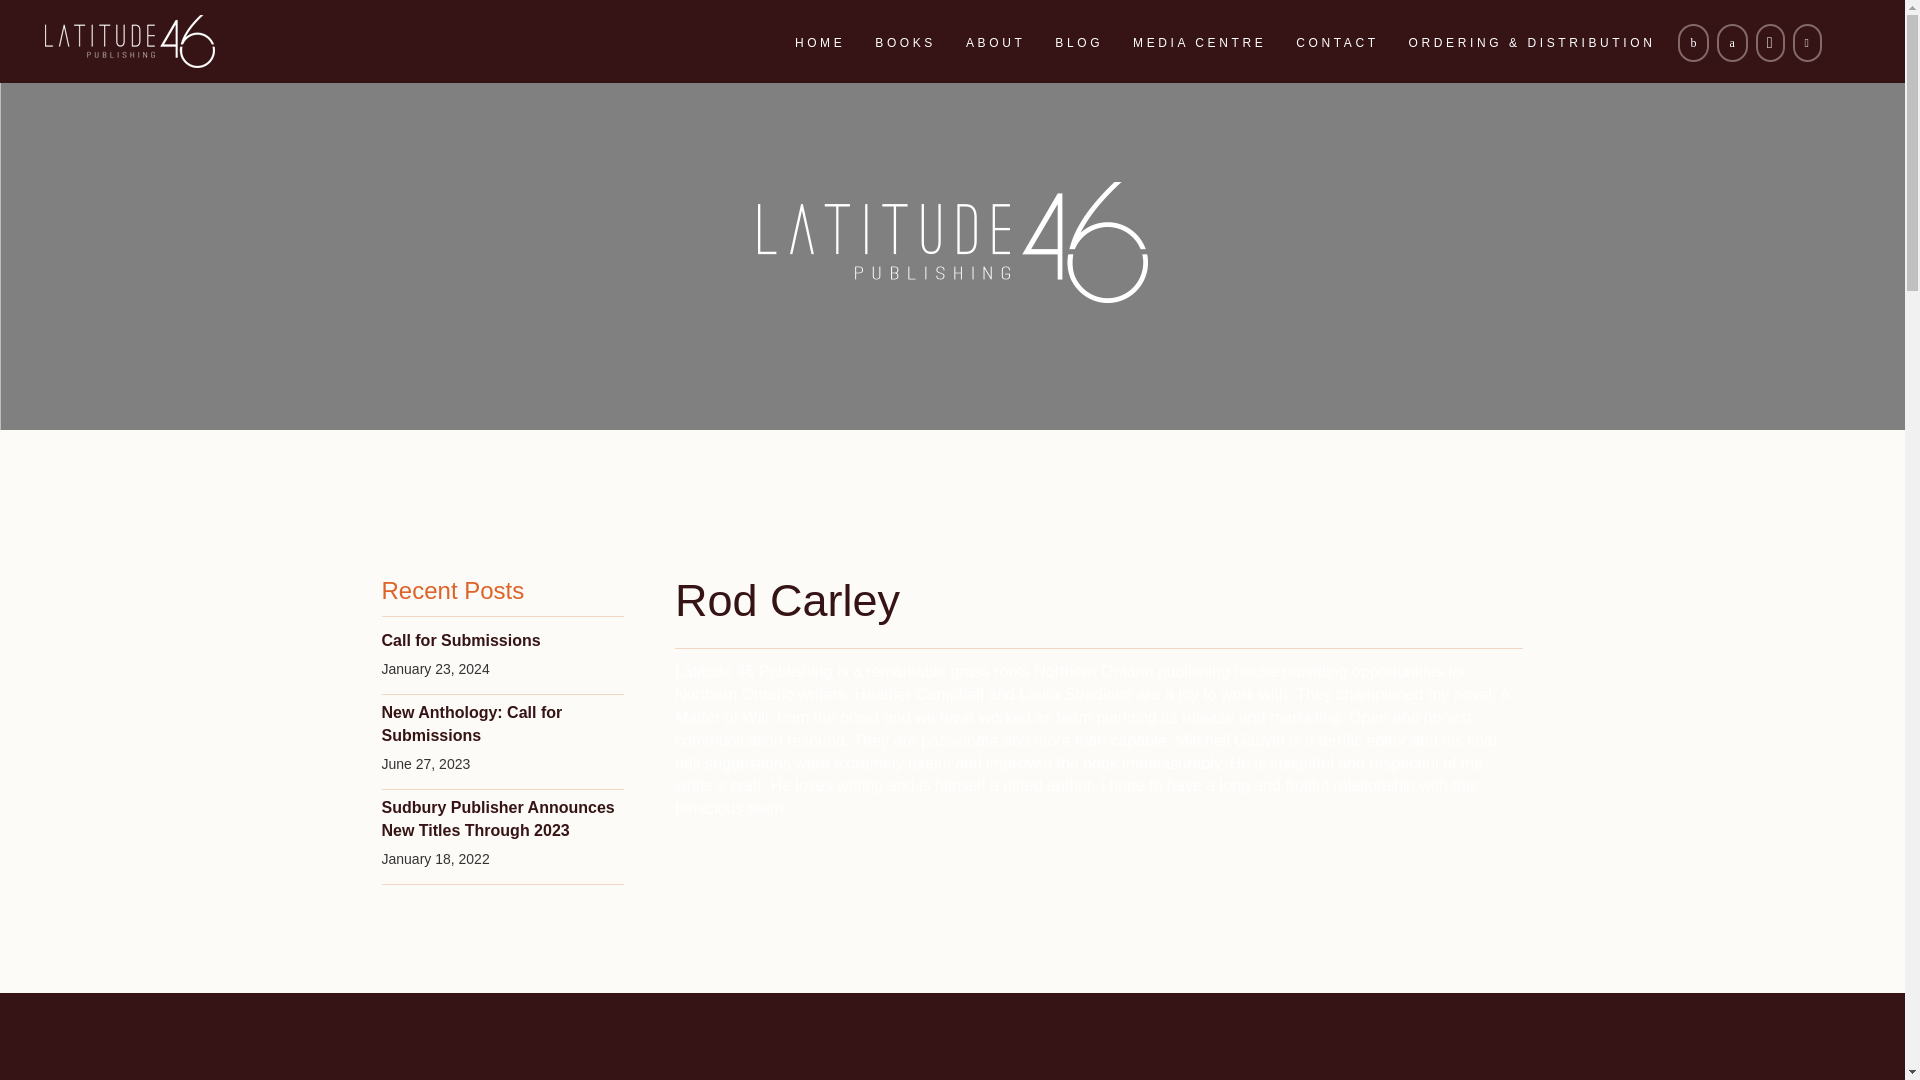 The width and height of the screenshot is (1920, 1080). Describe the element at coordinates (1078, 43) in the screenshot. I see `BLOG` at that location.